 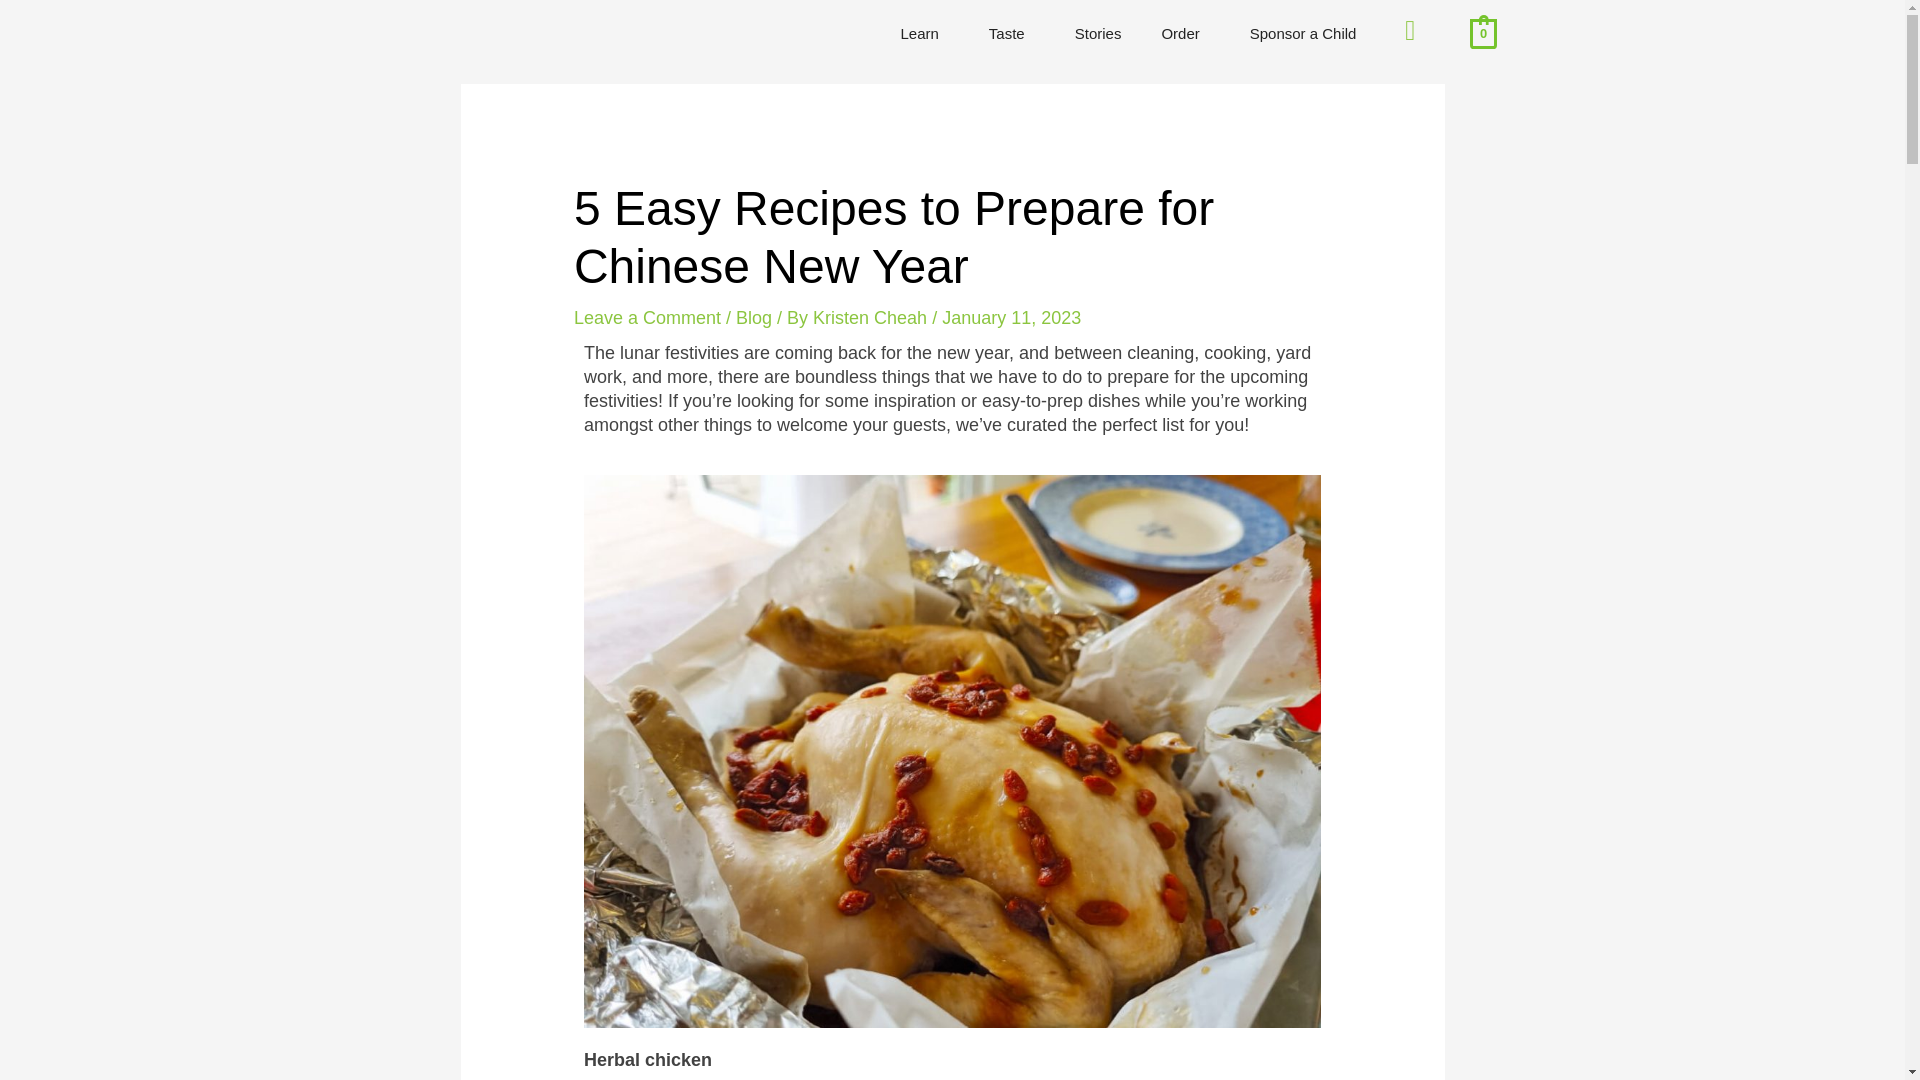 What do you see at coordinates (1012, 34) in the screenshot?
I see `Taste` at bounding box center [1012, 34].